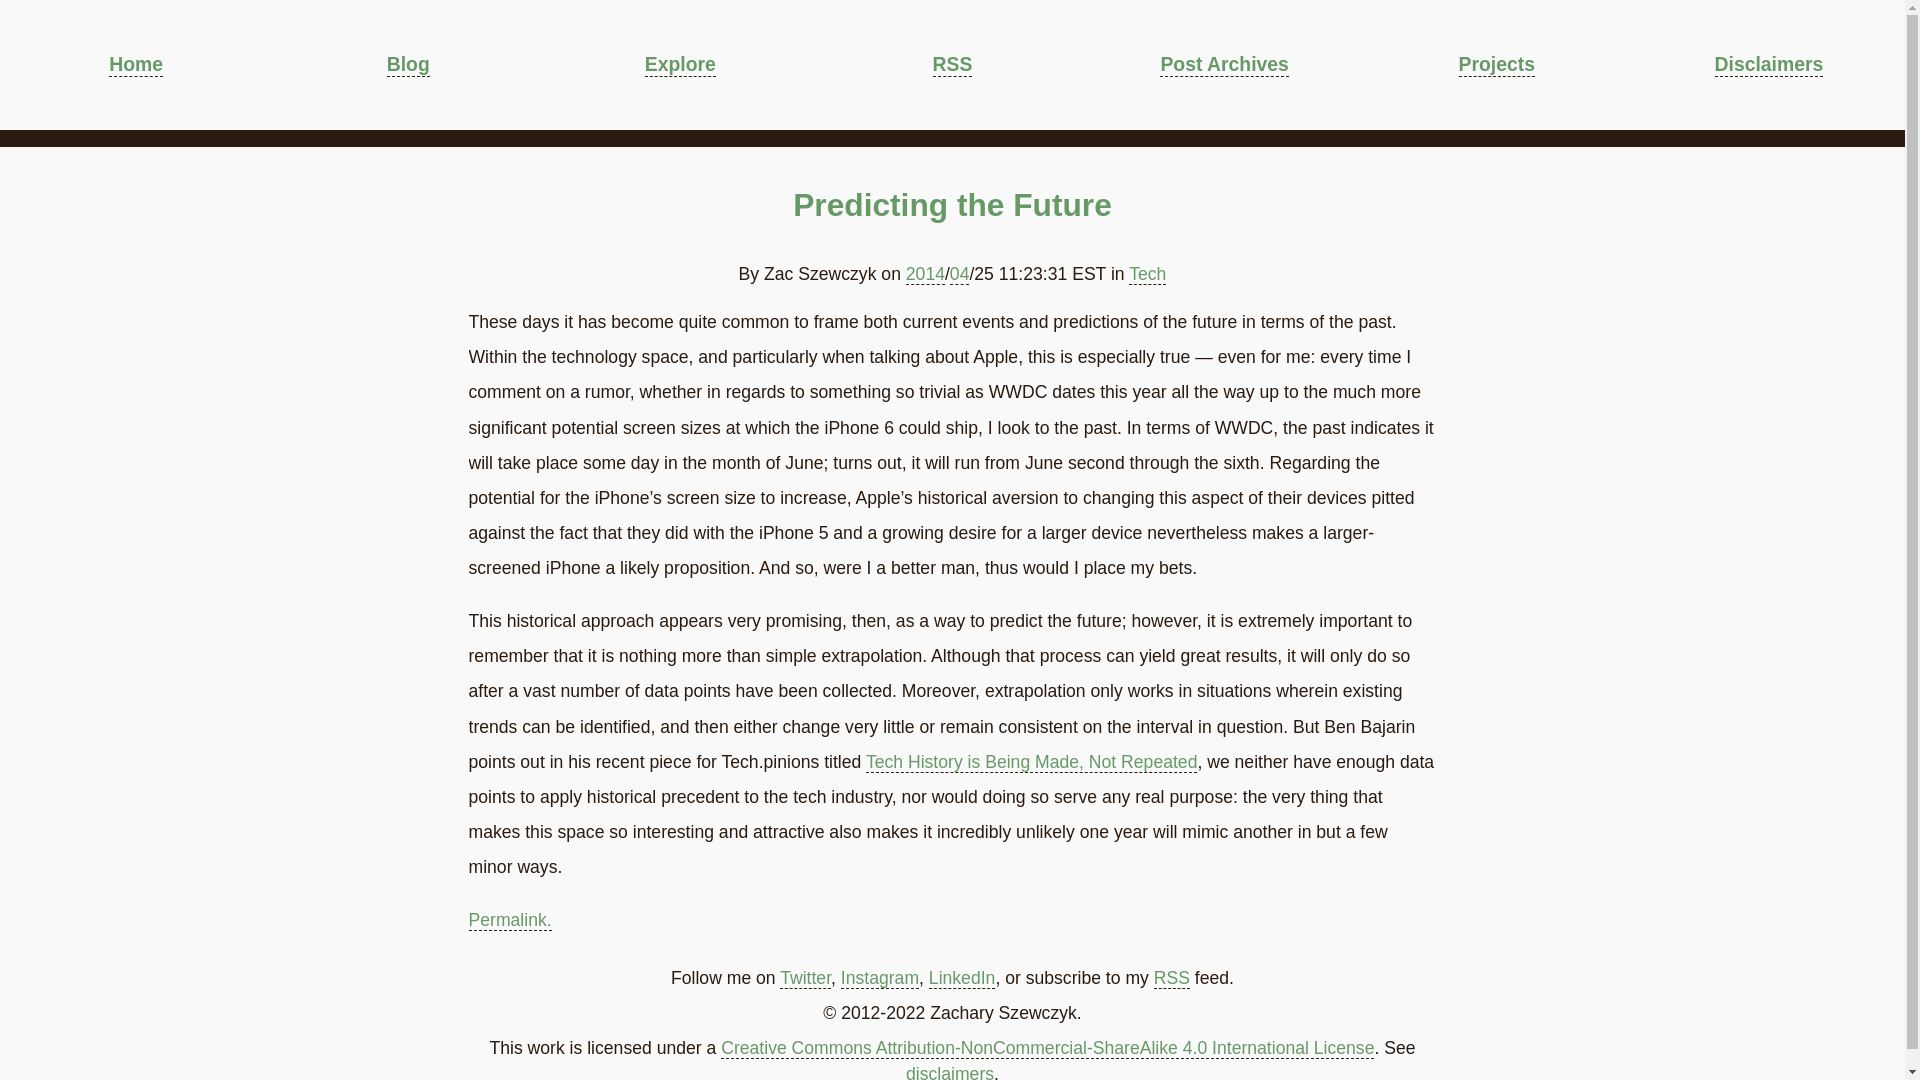 The image size is (1920, 1080). I want to click on Twitter, so click(805, 978).